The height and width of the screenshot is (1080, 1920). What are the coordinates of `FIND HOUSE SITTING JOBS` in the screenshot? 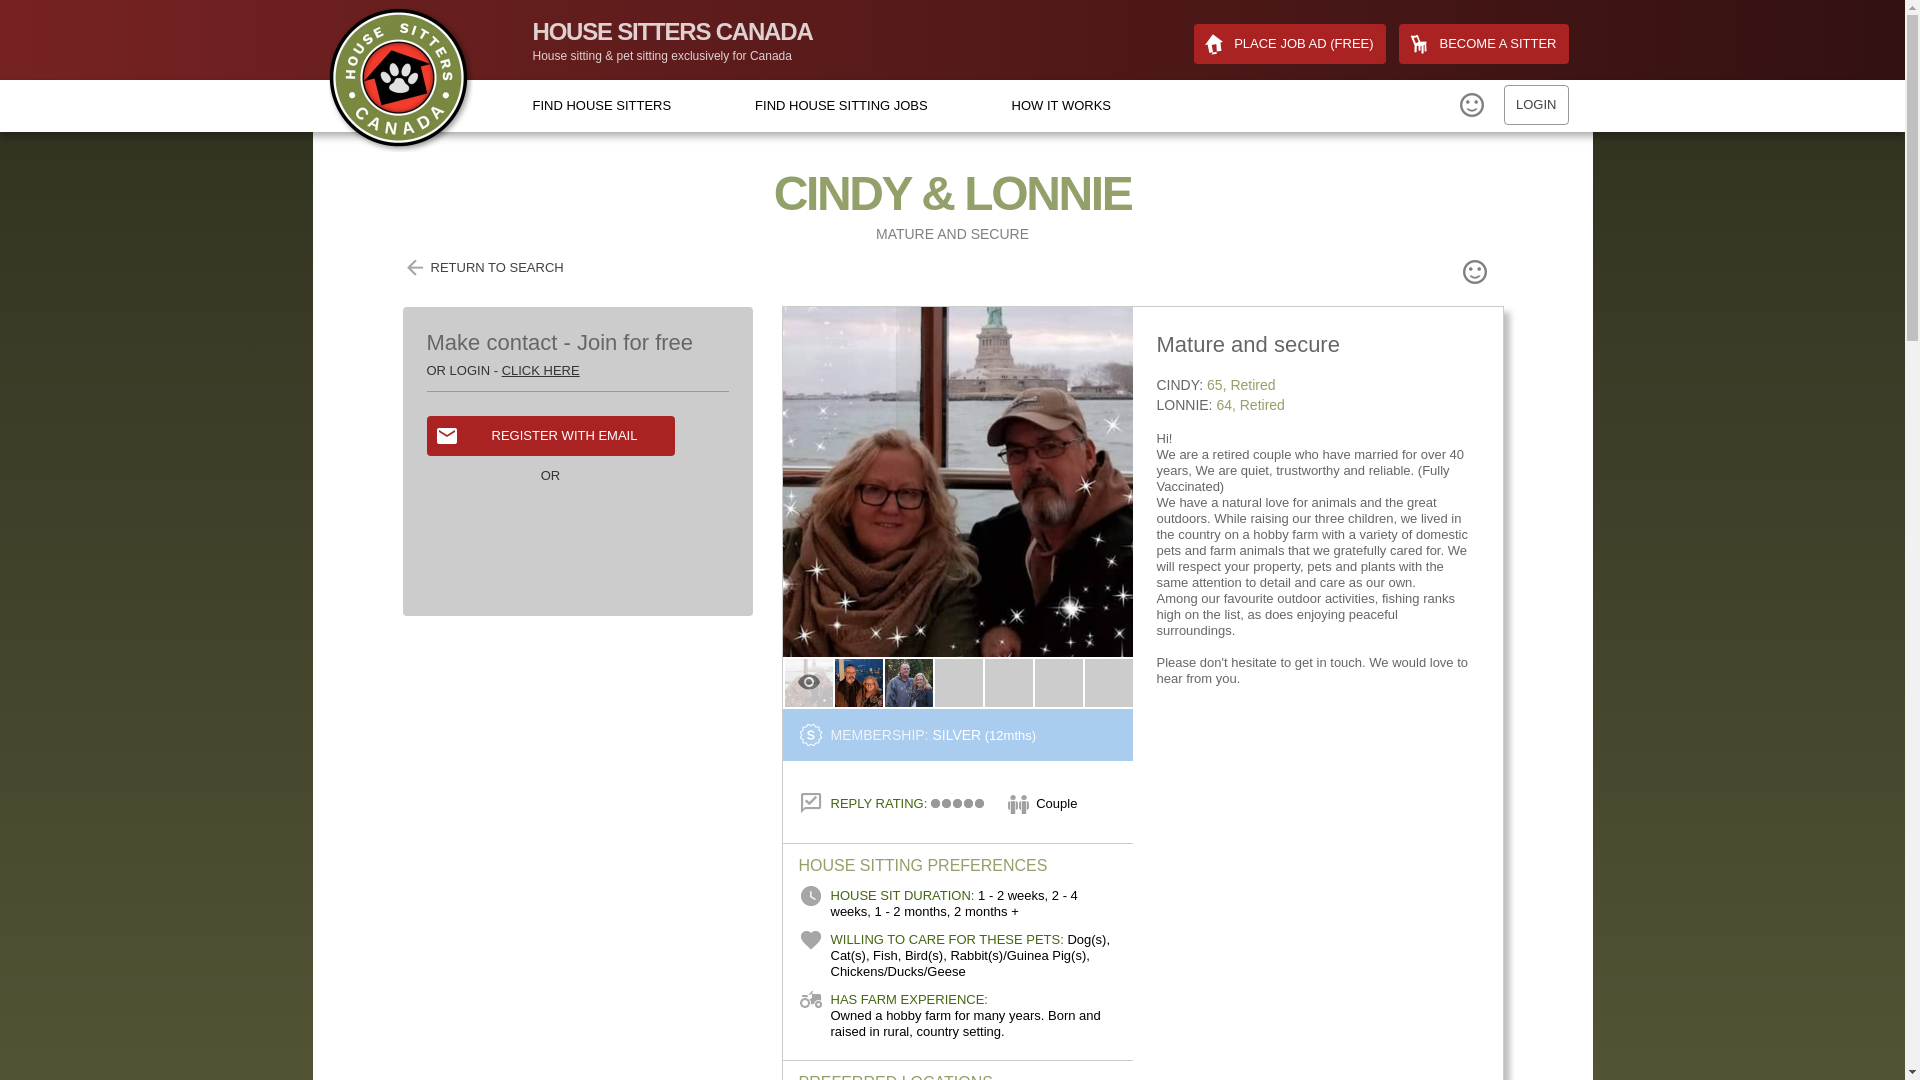 It's located at (840, 106).